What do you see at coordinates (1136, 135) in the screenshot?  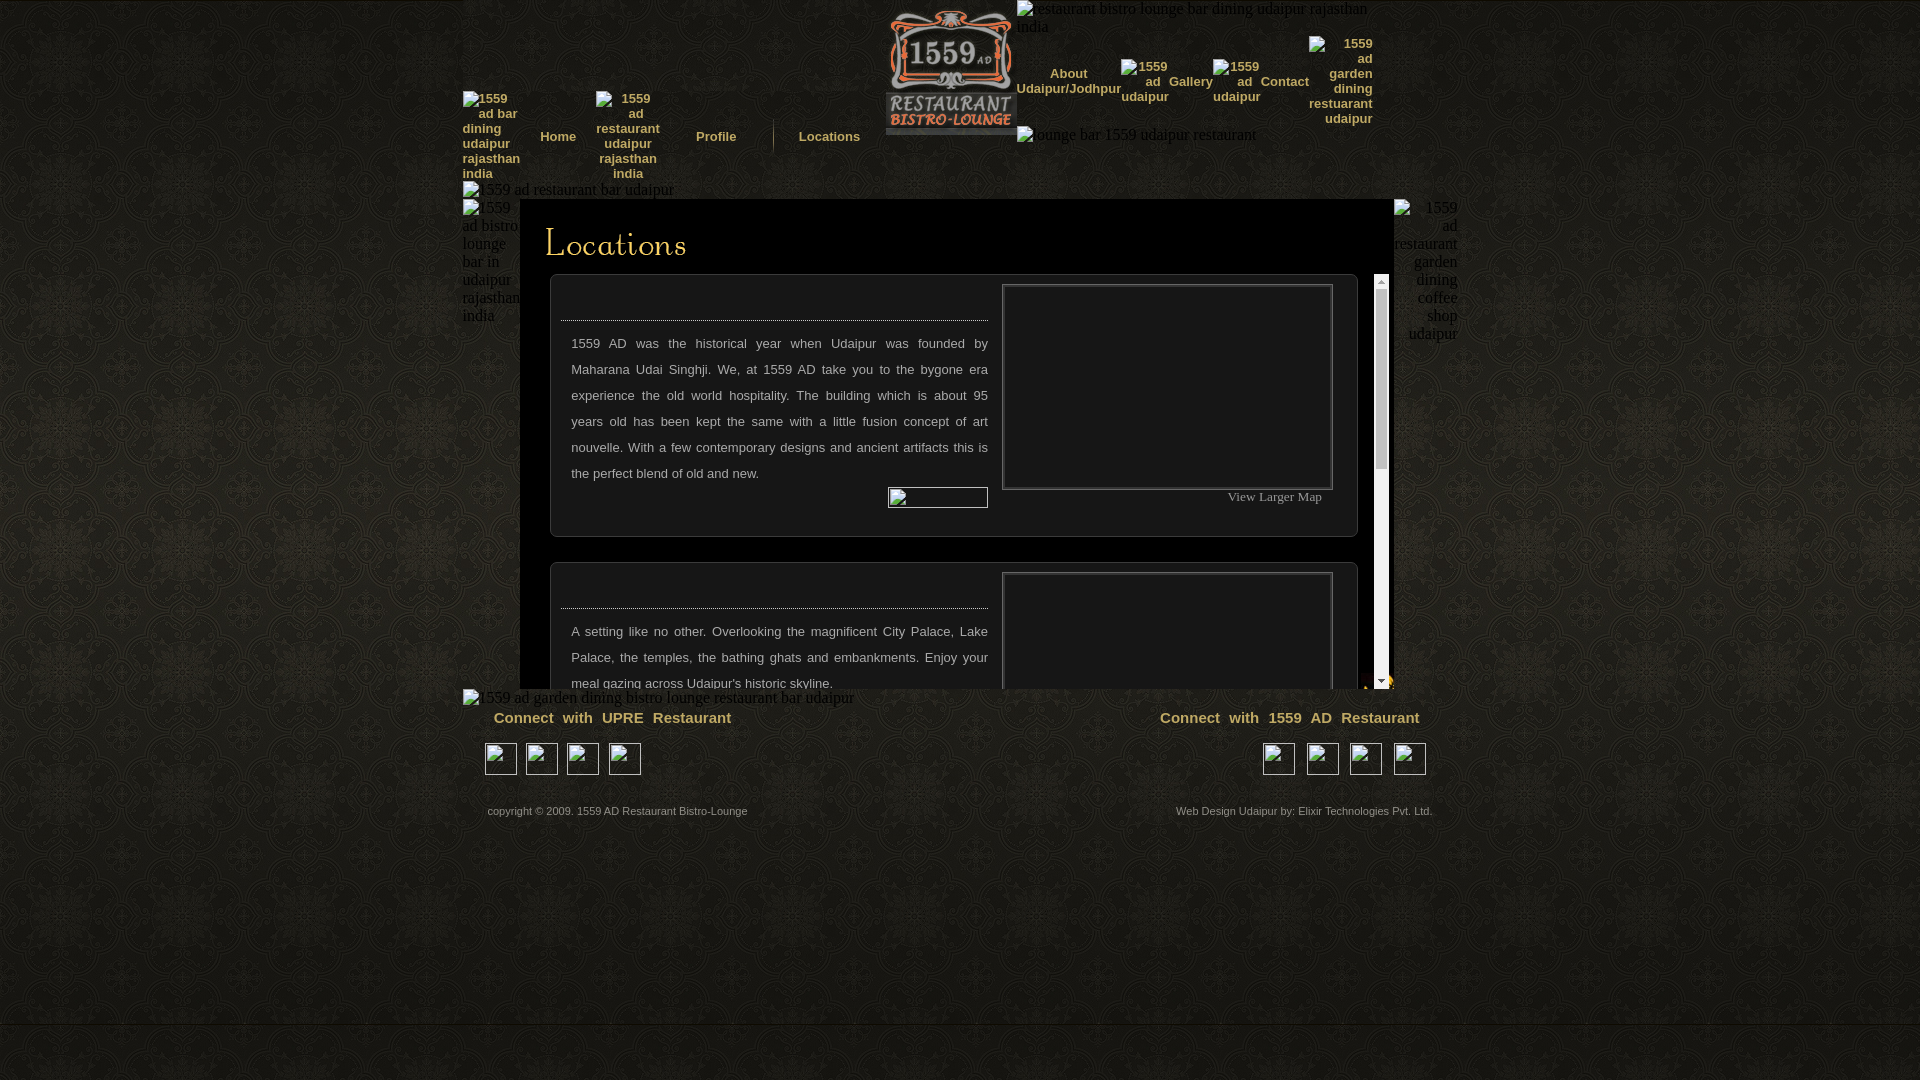 I see `lounge bar 1559 udaipur restaurant` at bounding box center [1136, 135].